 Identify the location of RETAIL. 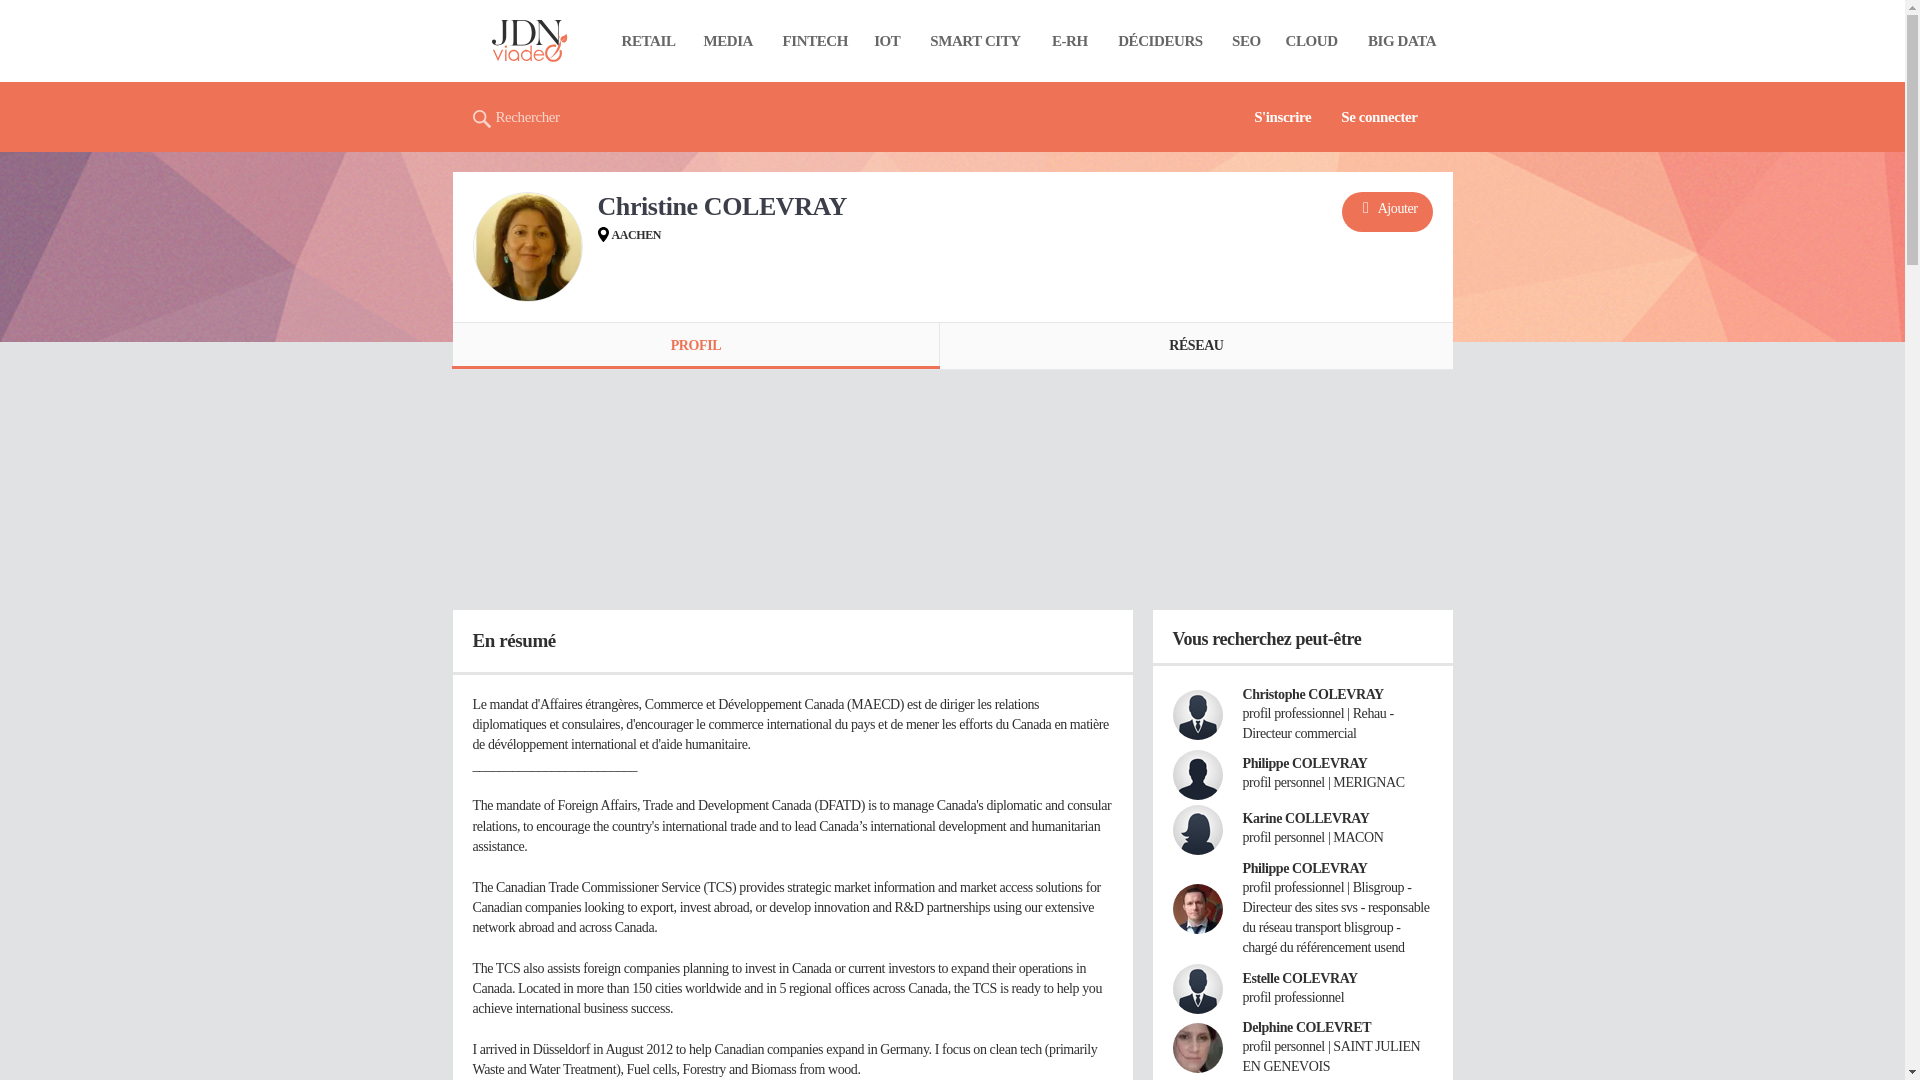
(648, 40).